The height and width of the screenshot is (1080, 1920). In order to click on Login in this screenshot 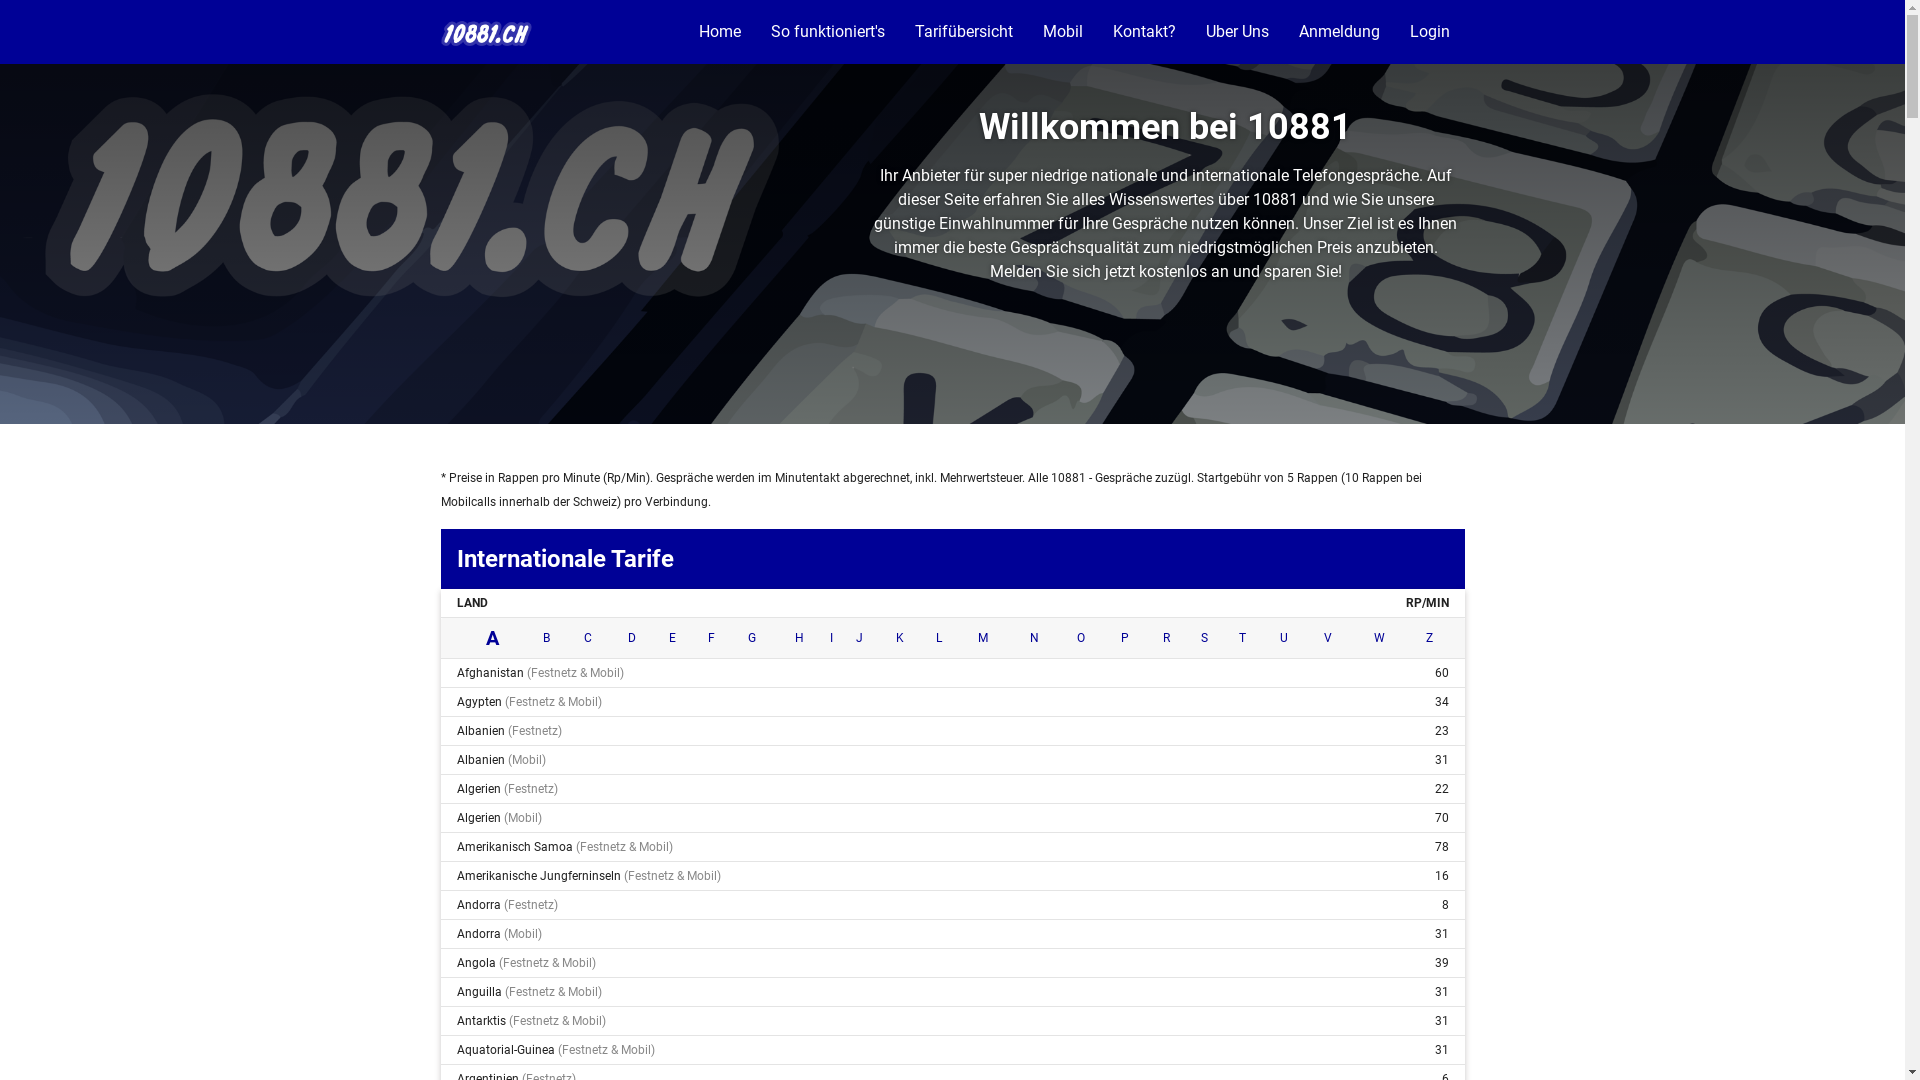, I will do `click(1429, 32)`.